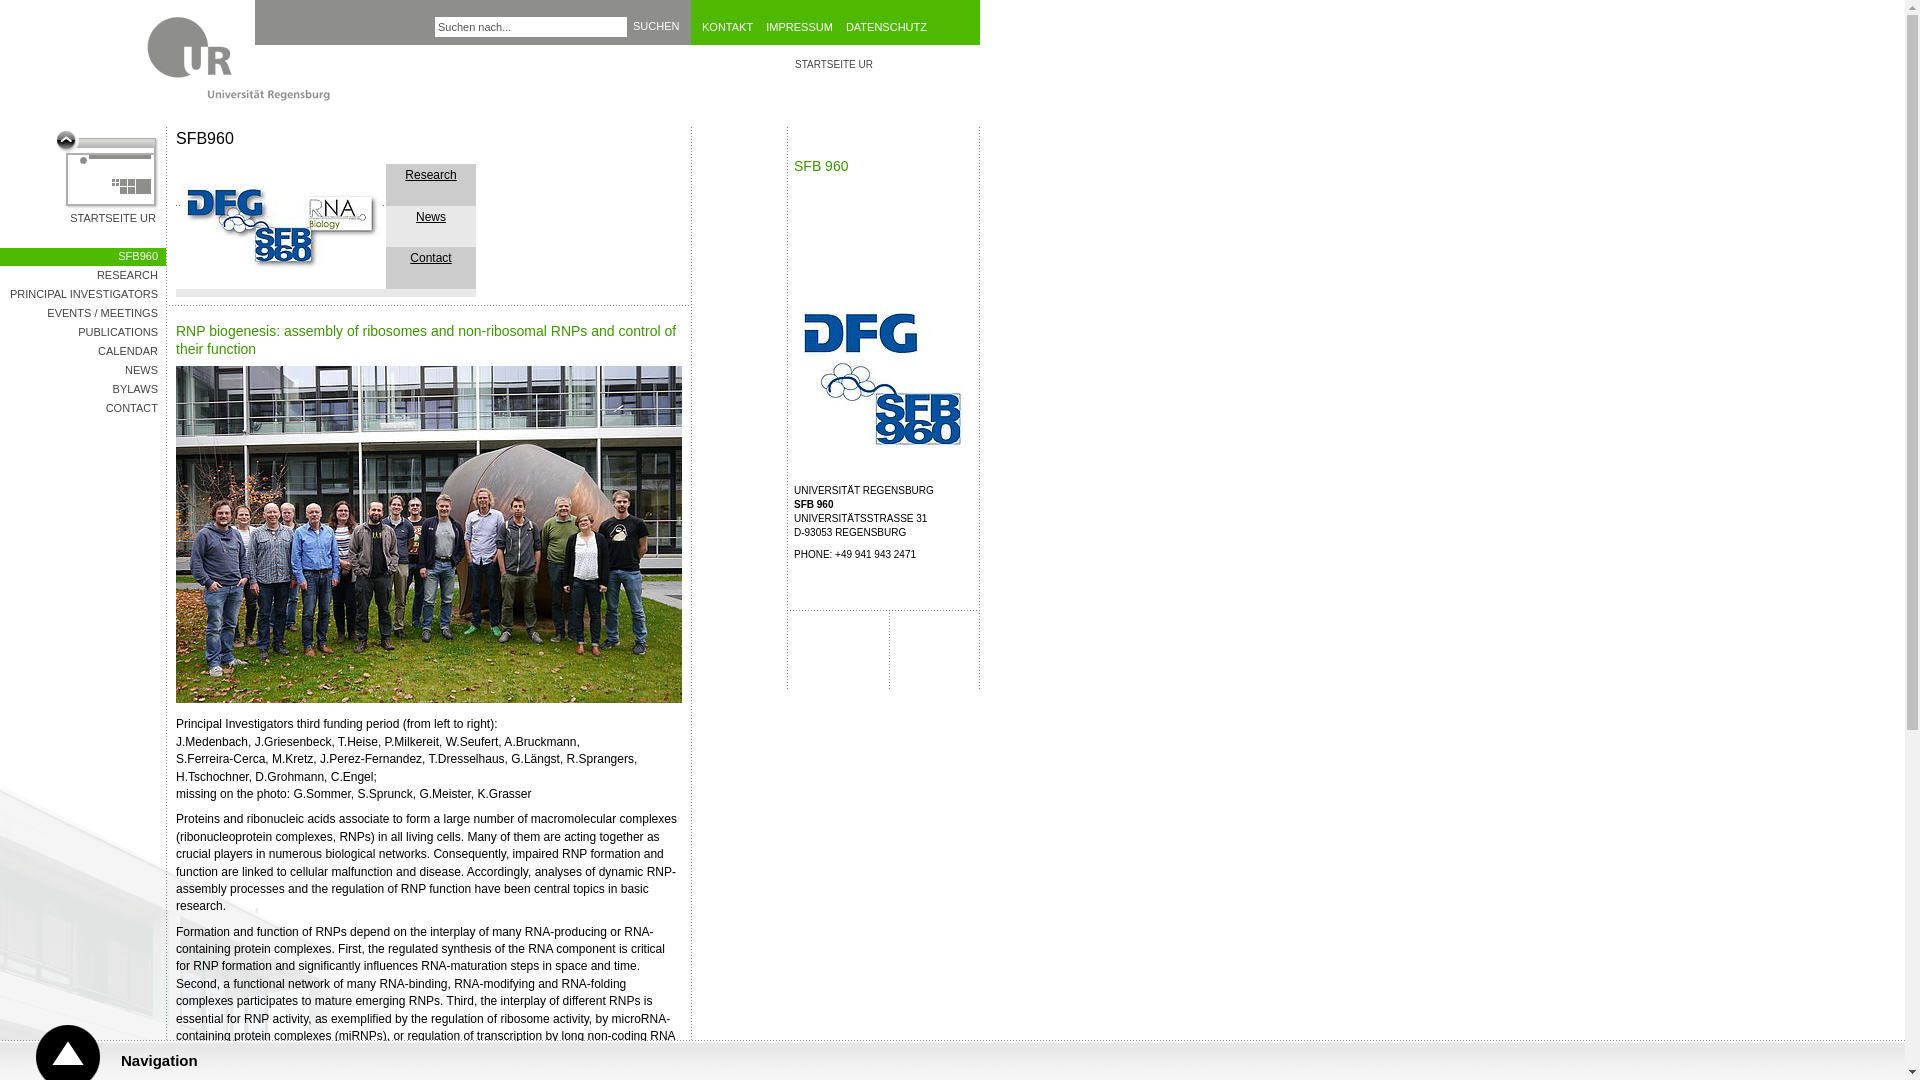 Image resolution: width=1920 pixels, height=1080 pixels. What do you see at coordinates (531, 26) in the screenshot?
I see `suchen` at bounding box center [531, 26].